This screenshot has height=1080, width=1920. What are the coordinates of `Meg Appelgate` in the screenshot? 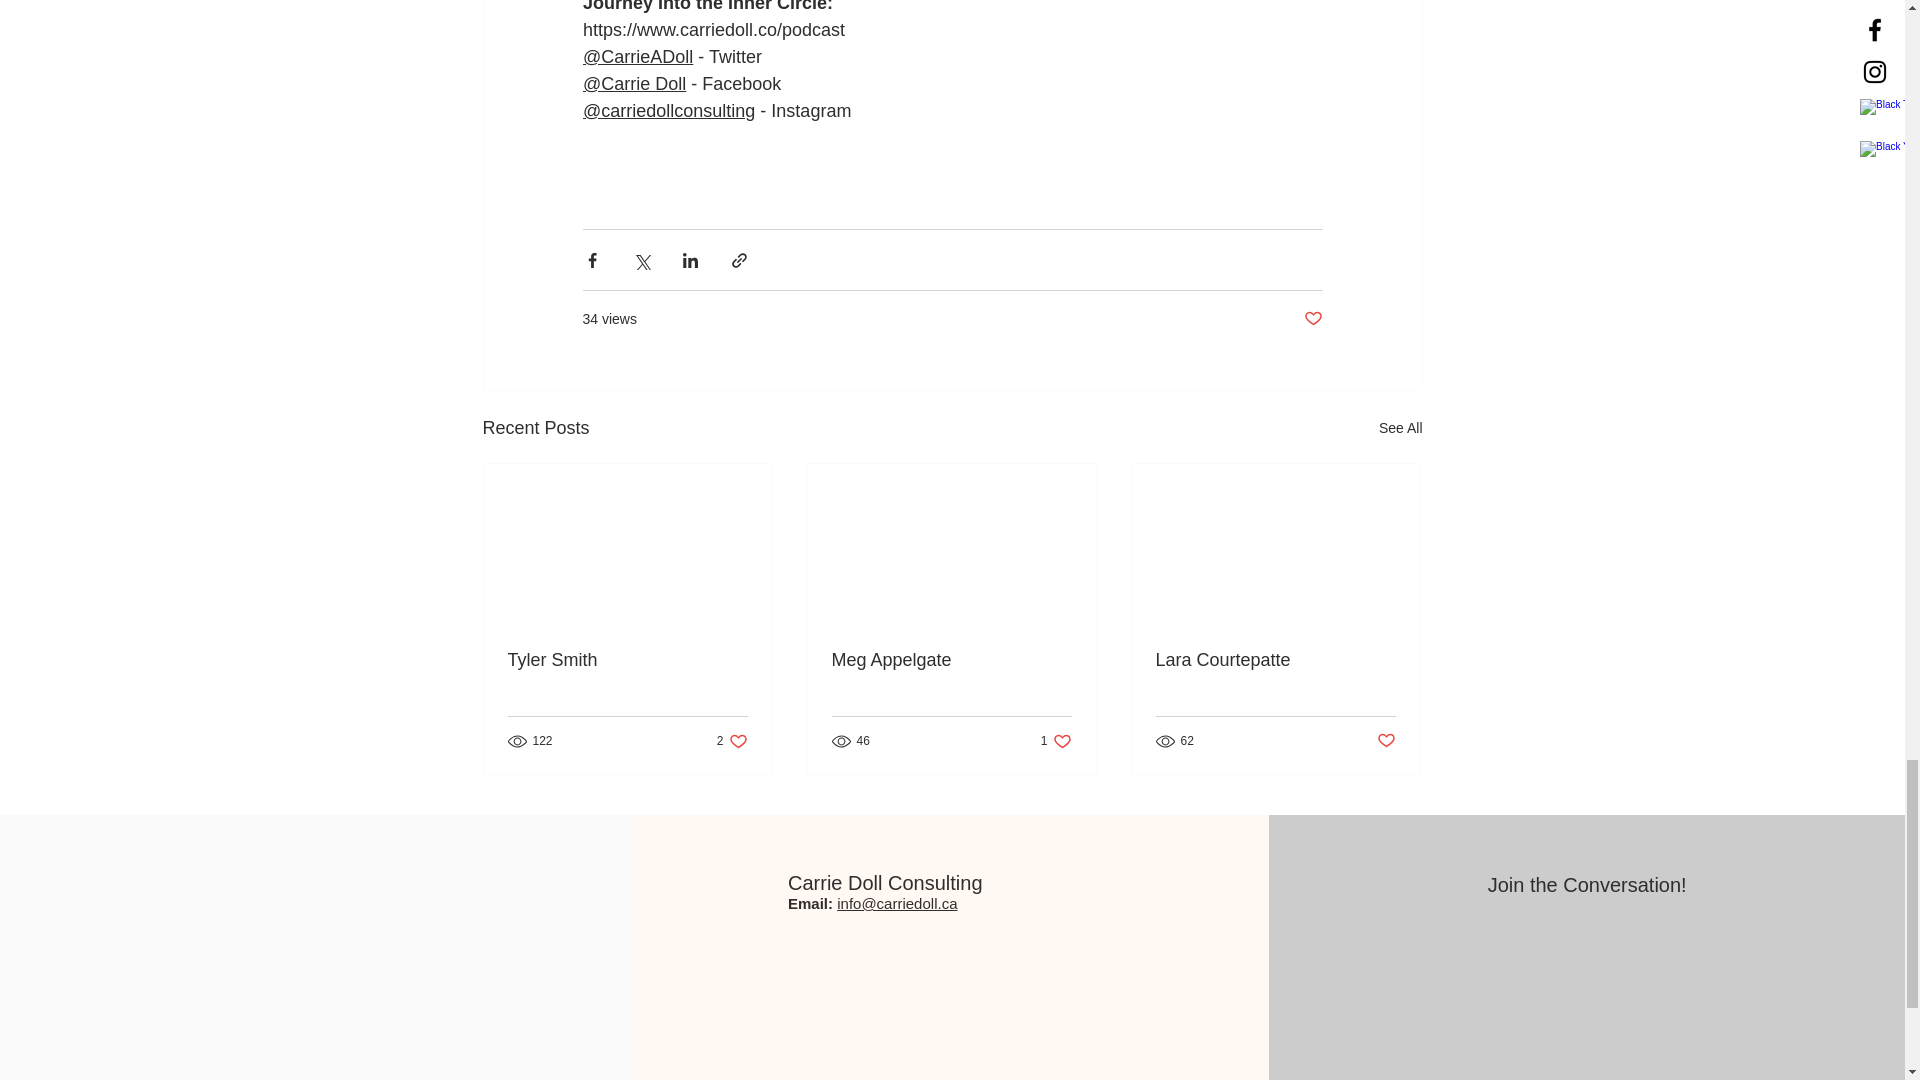 It's located at (951, 660).